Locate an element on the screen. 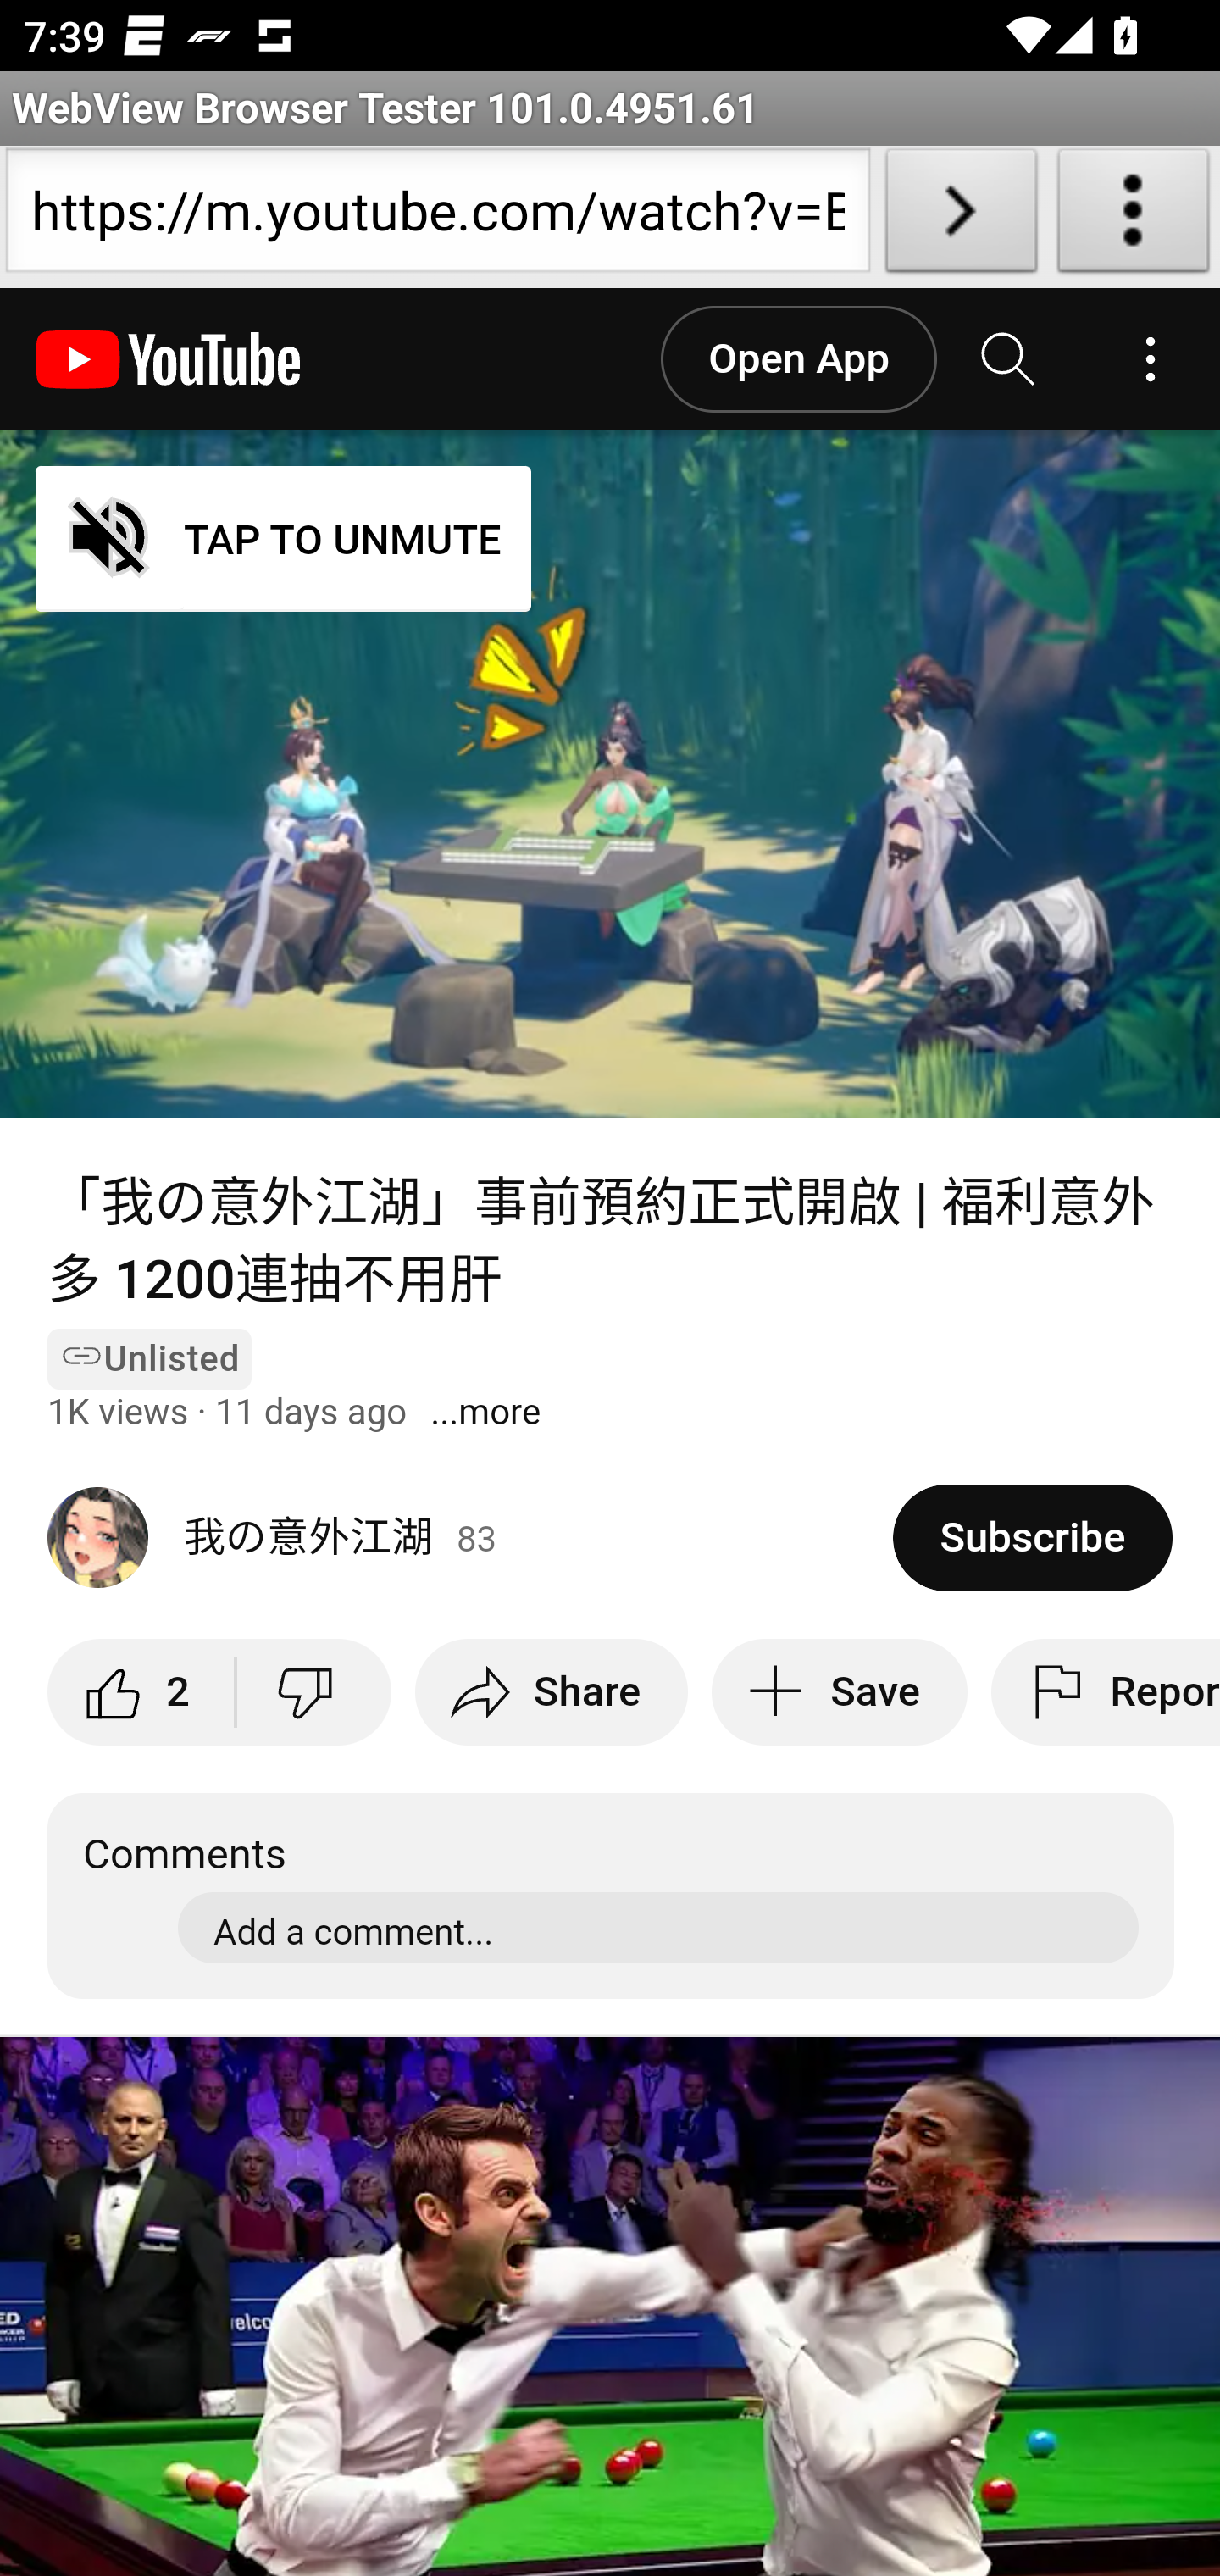 The width and height of the screenshot is (1220, 2576). Open App is located at coordinates (797, 359).